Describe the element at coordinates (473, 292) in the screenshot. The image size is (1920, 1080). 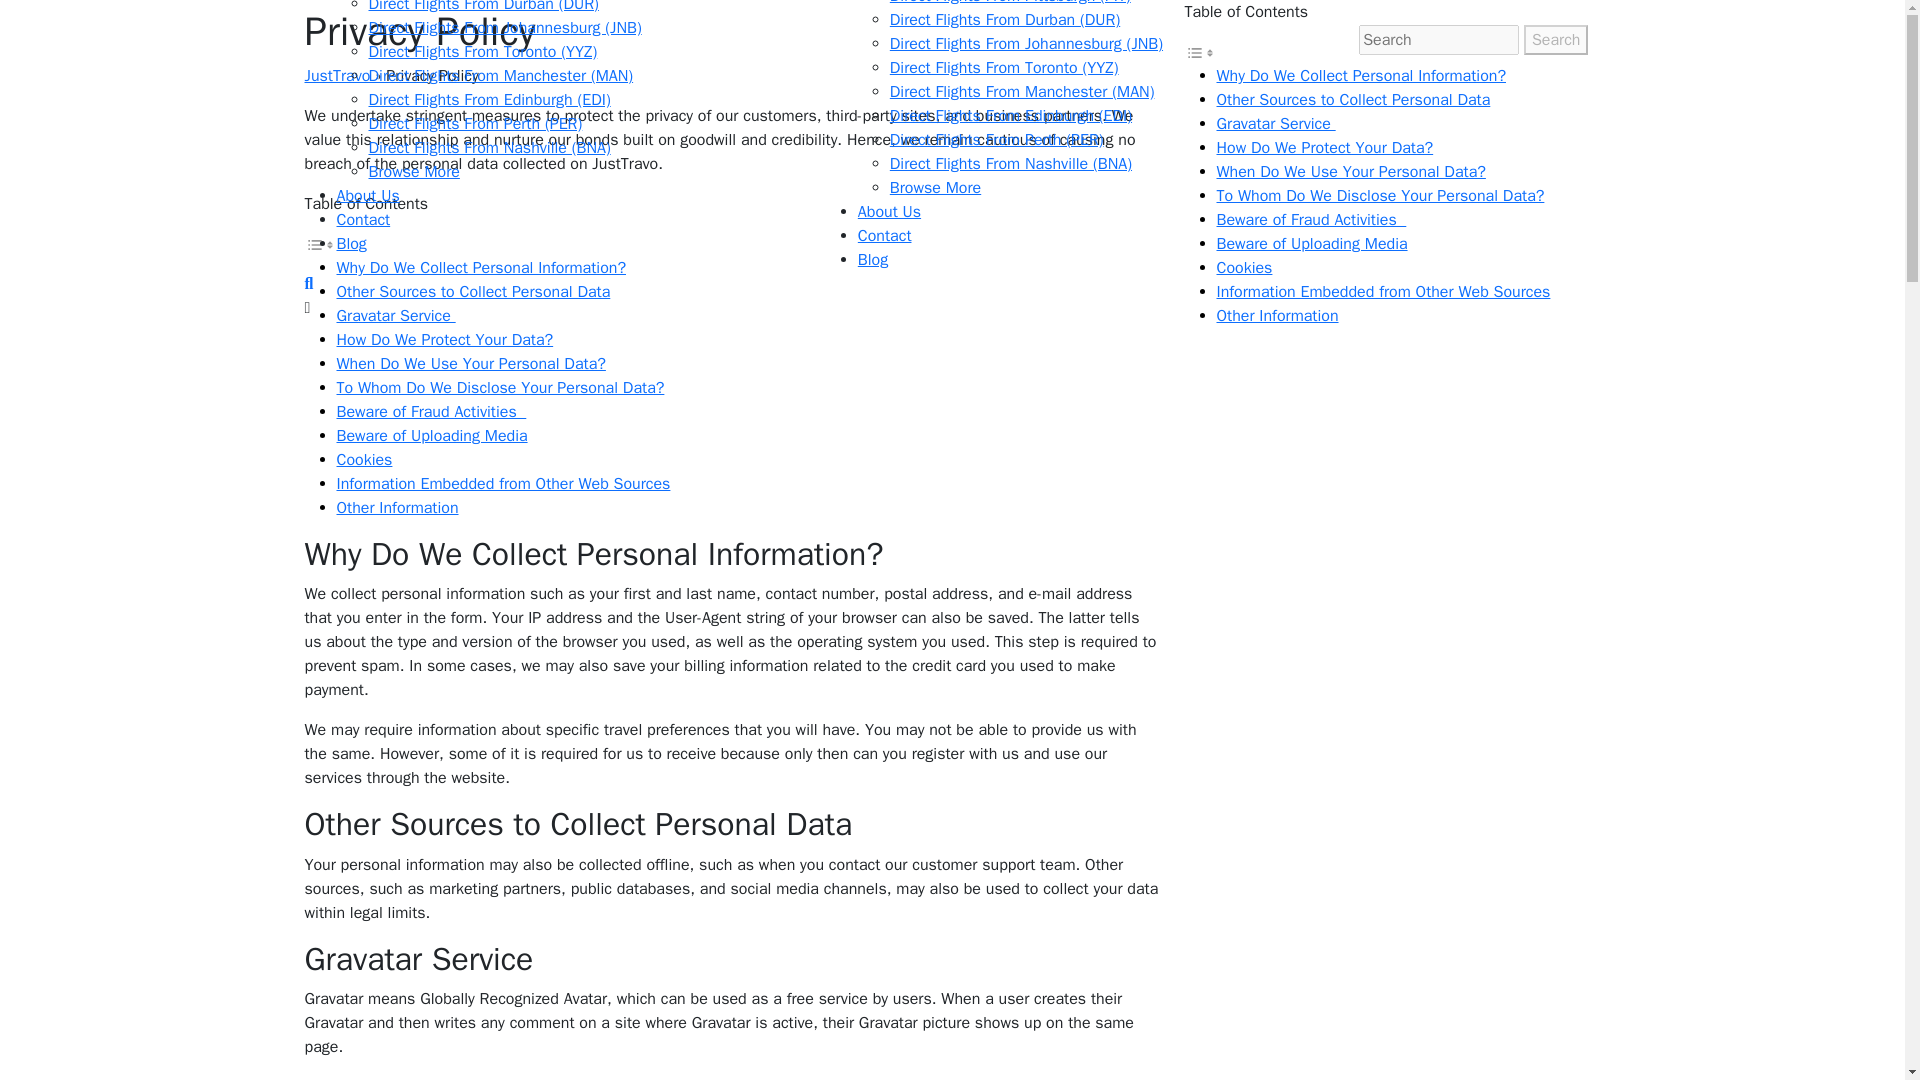
I see `Other Sources to Collect Personal Data` at that location.